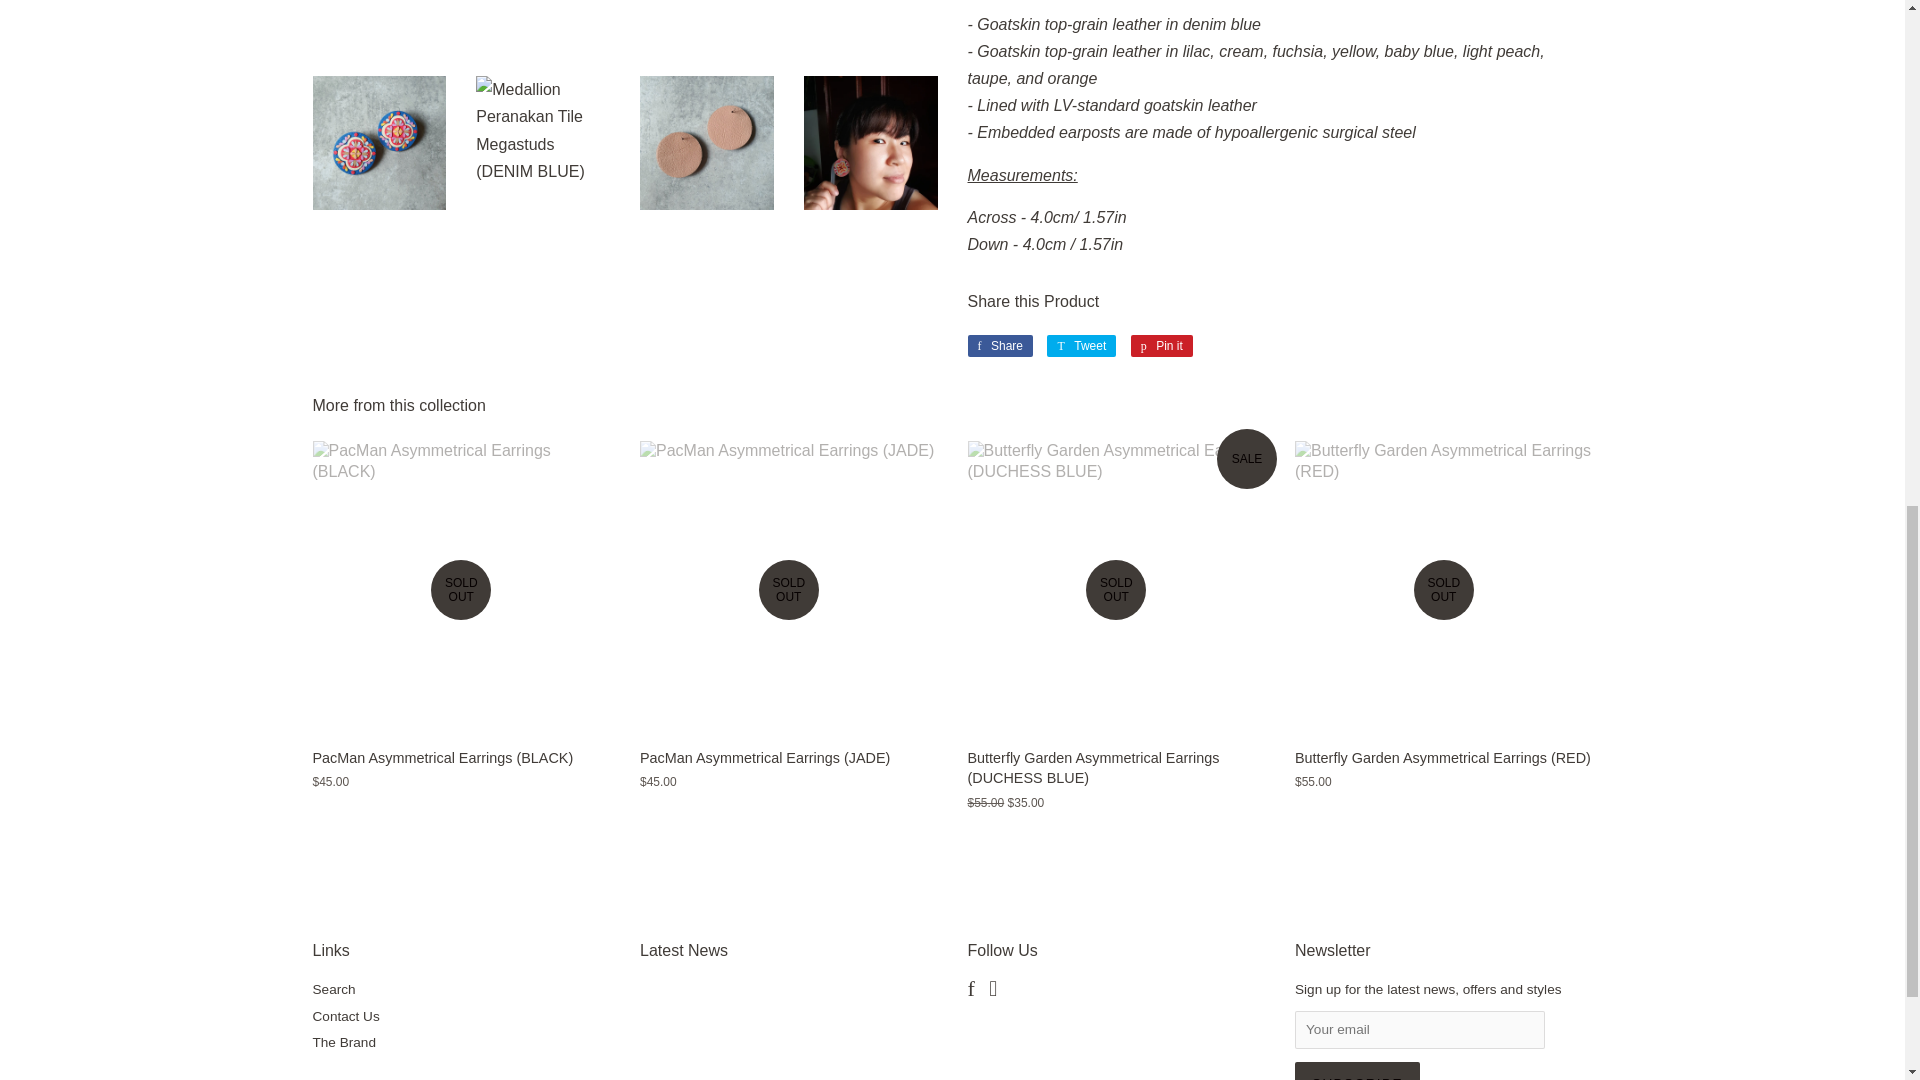  I want to click on Share on Facebook, so click(1000, 346).